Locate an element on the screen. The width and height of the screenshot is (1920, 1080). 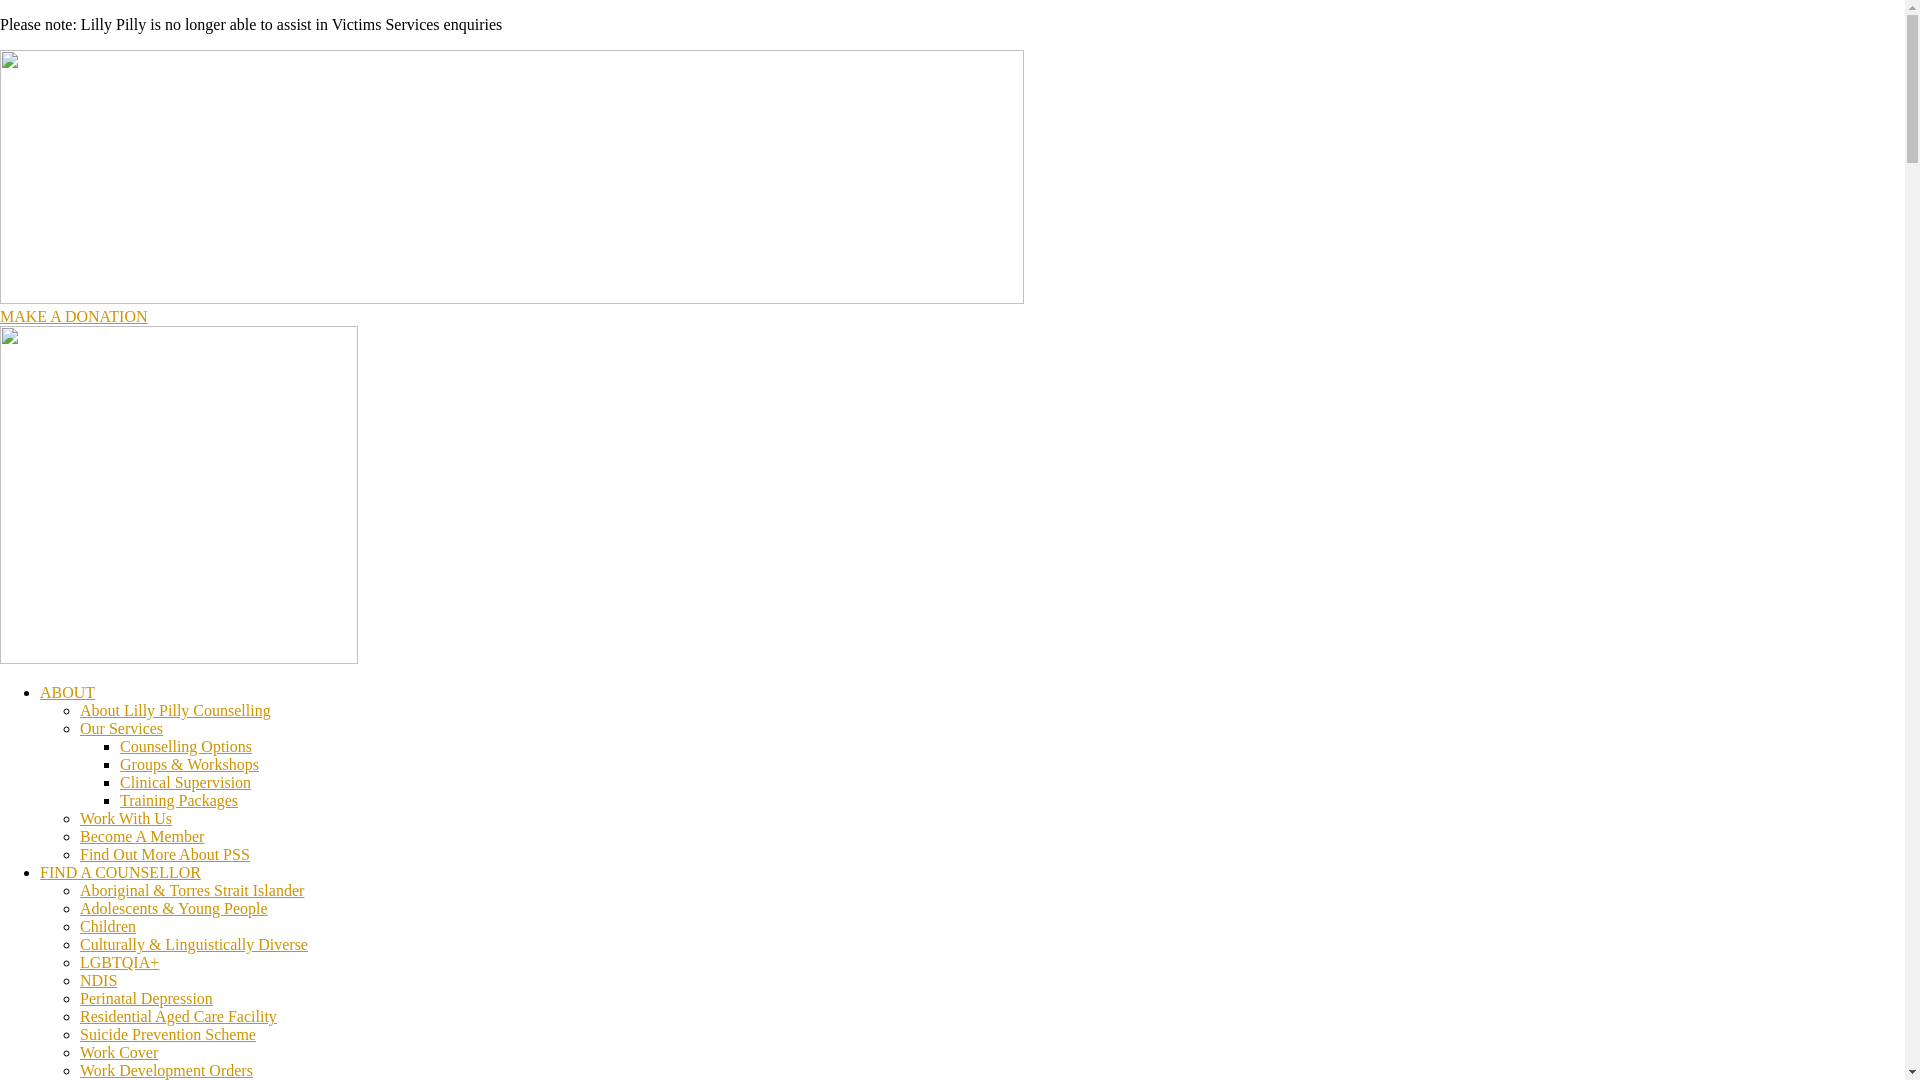
LGBTQIA+ is located at coordinates (120, 962).